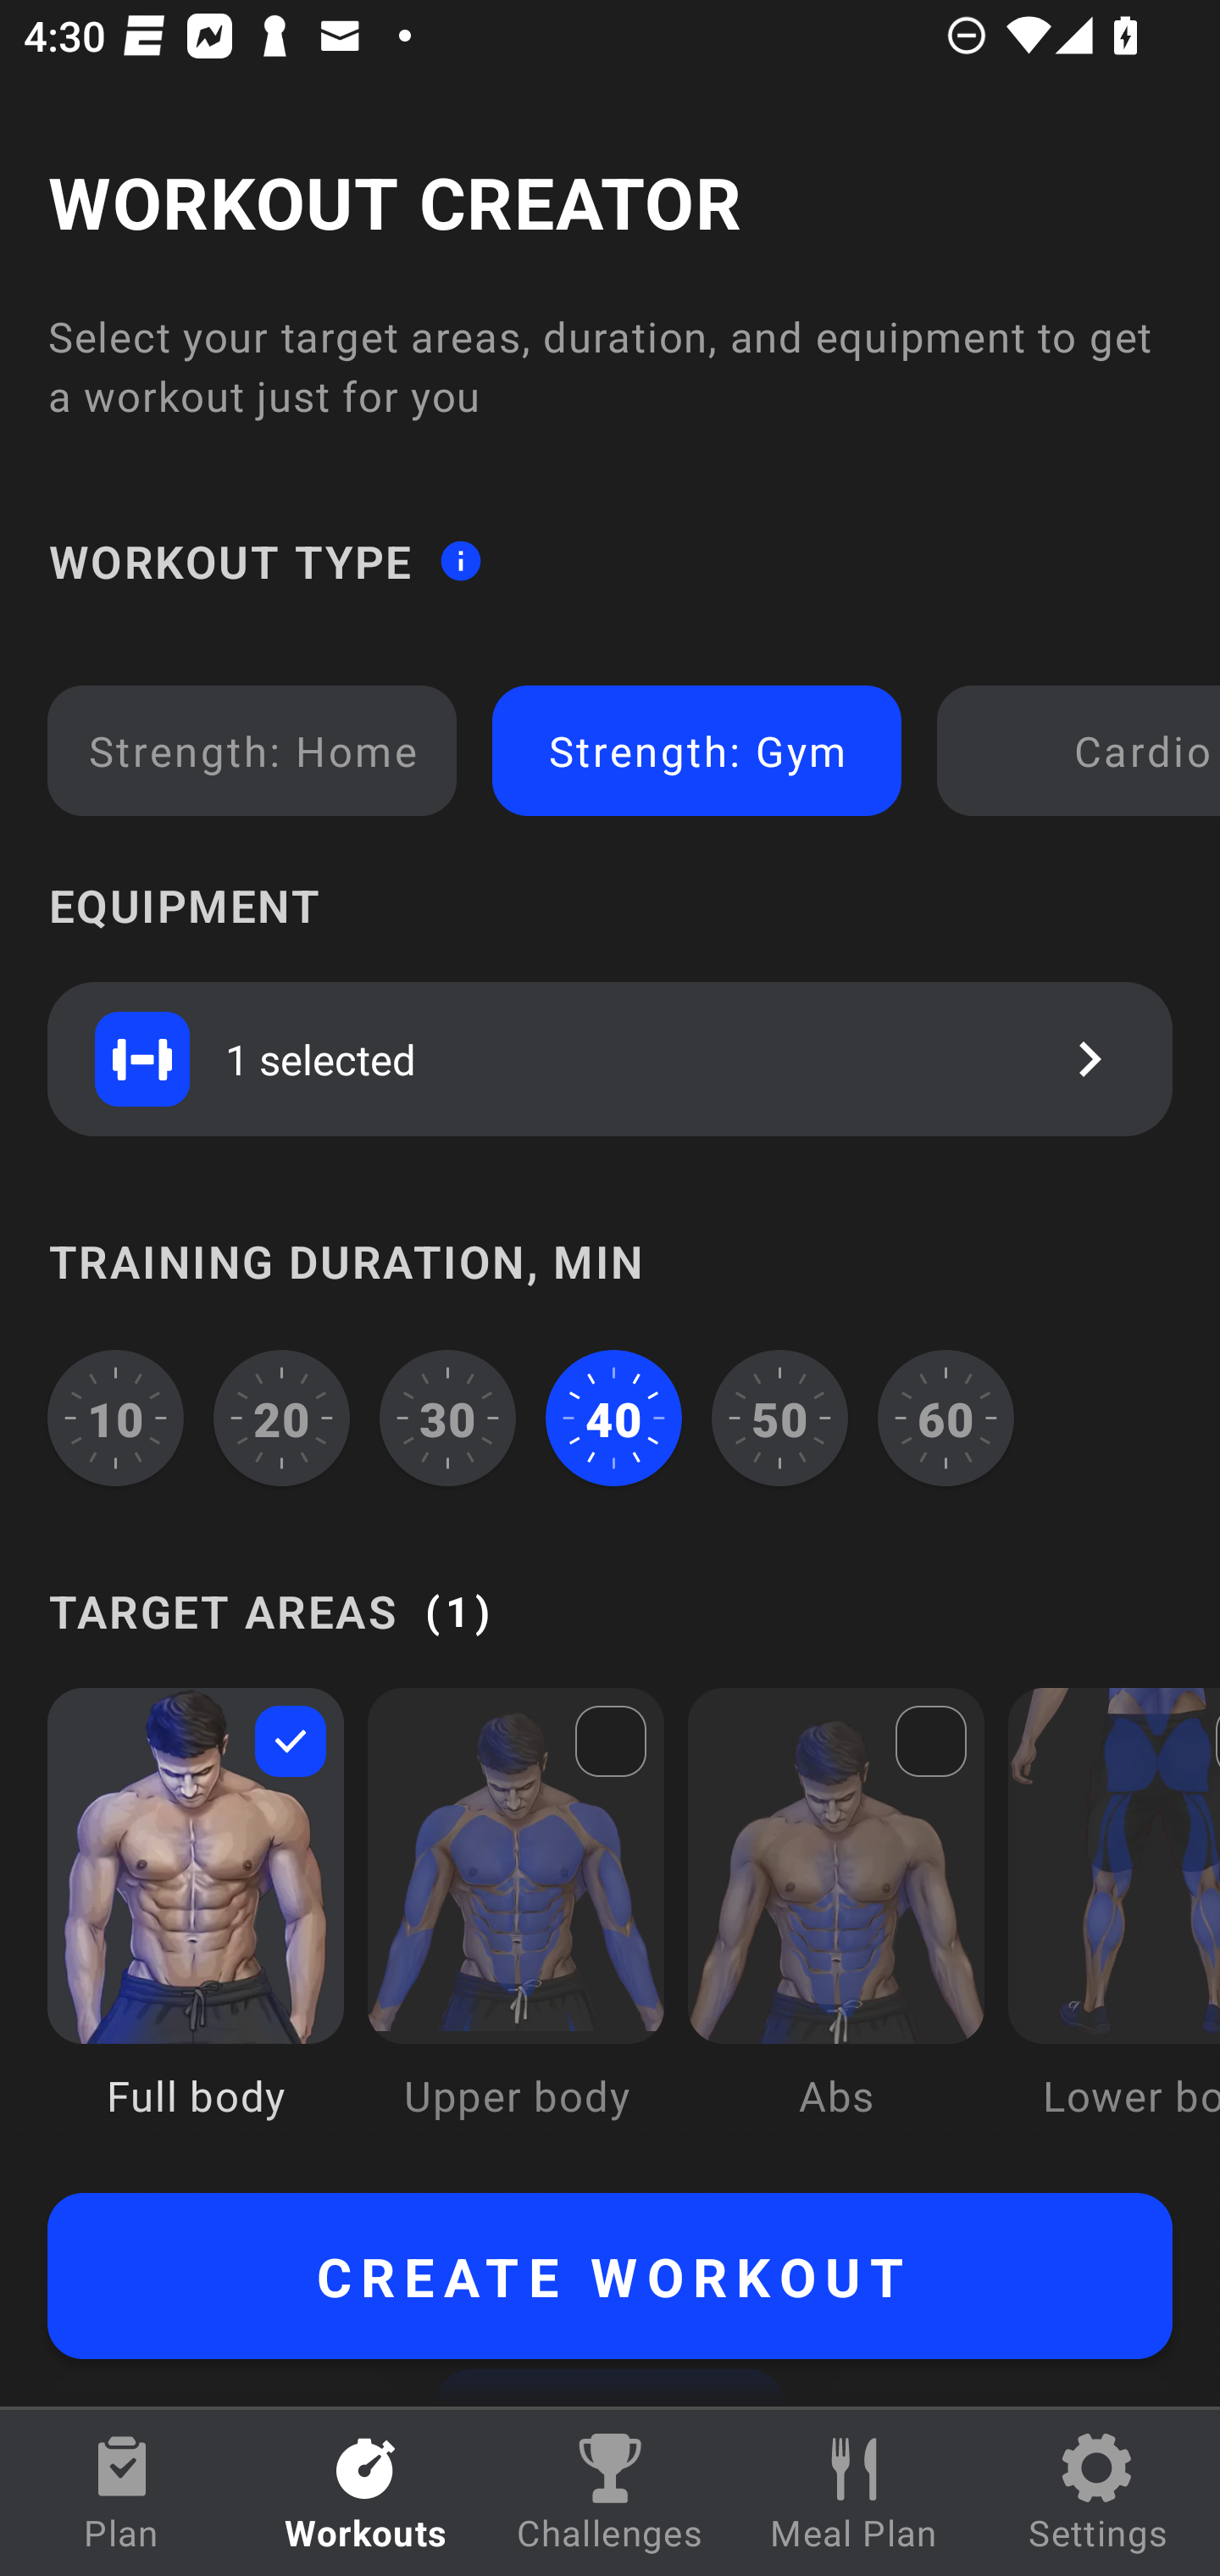 The image size is (1220, 2576). Describe the element at coordinates (613, 1418) in the screenshot. I see `40` at that location.